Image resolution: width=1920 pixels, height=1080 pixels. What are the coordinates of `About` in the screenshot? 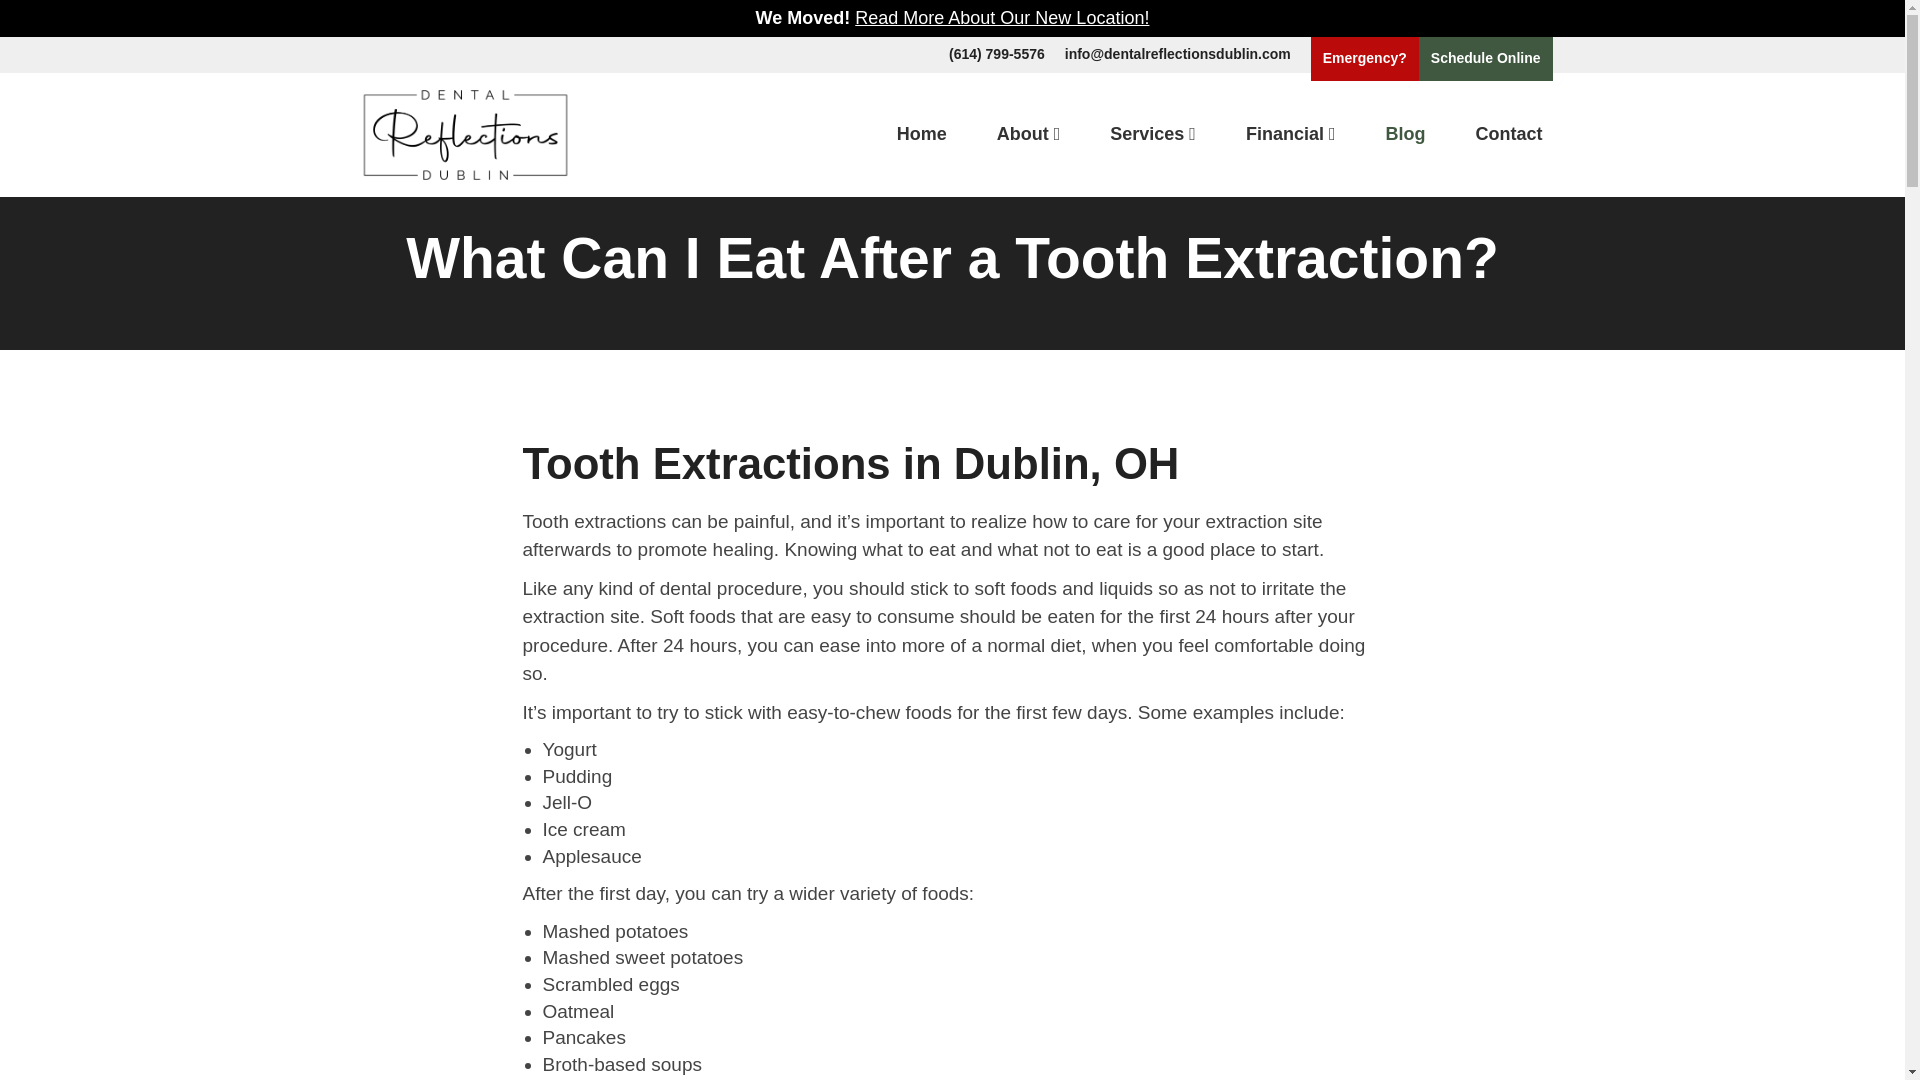 It's located at (1028, 134).